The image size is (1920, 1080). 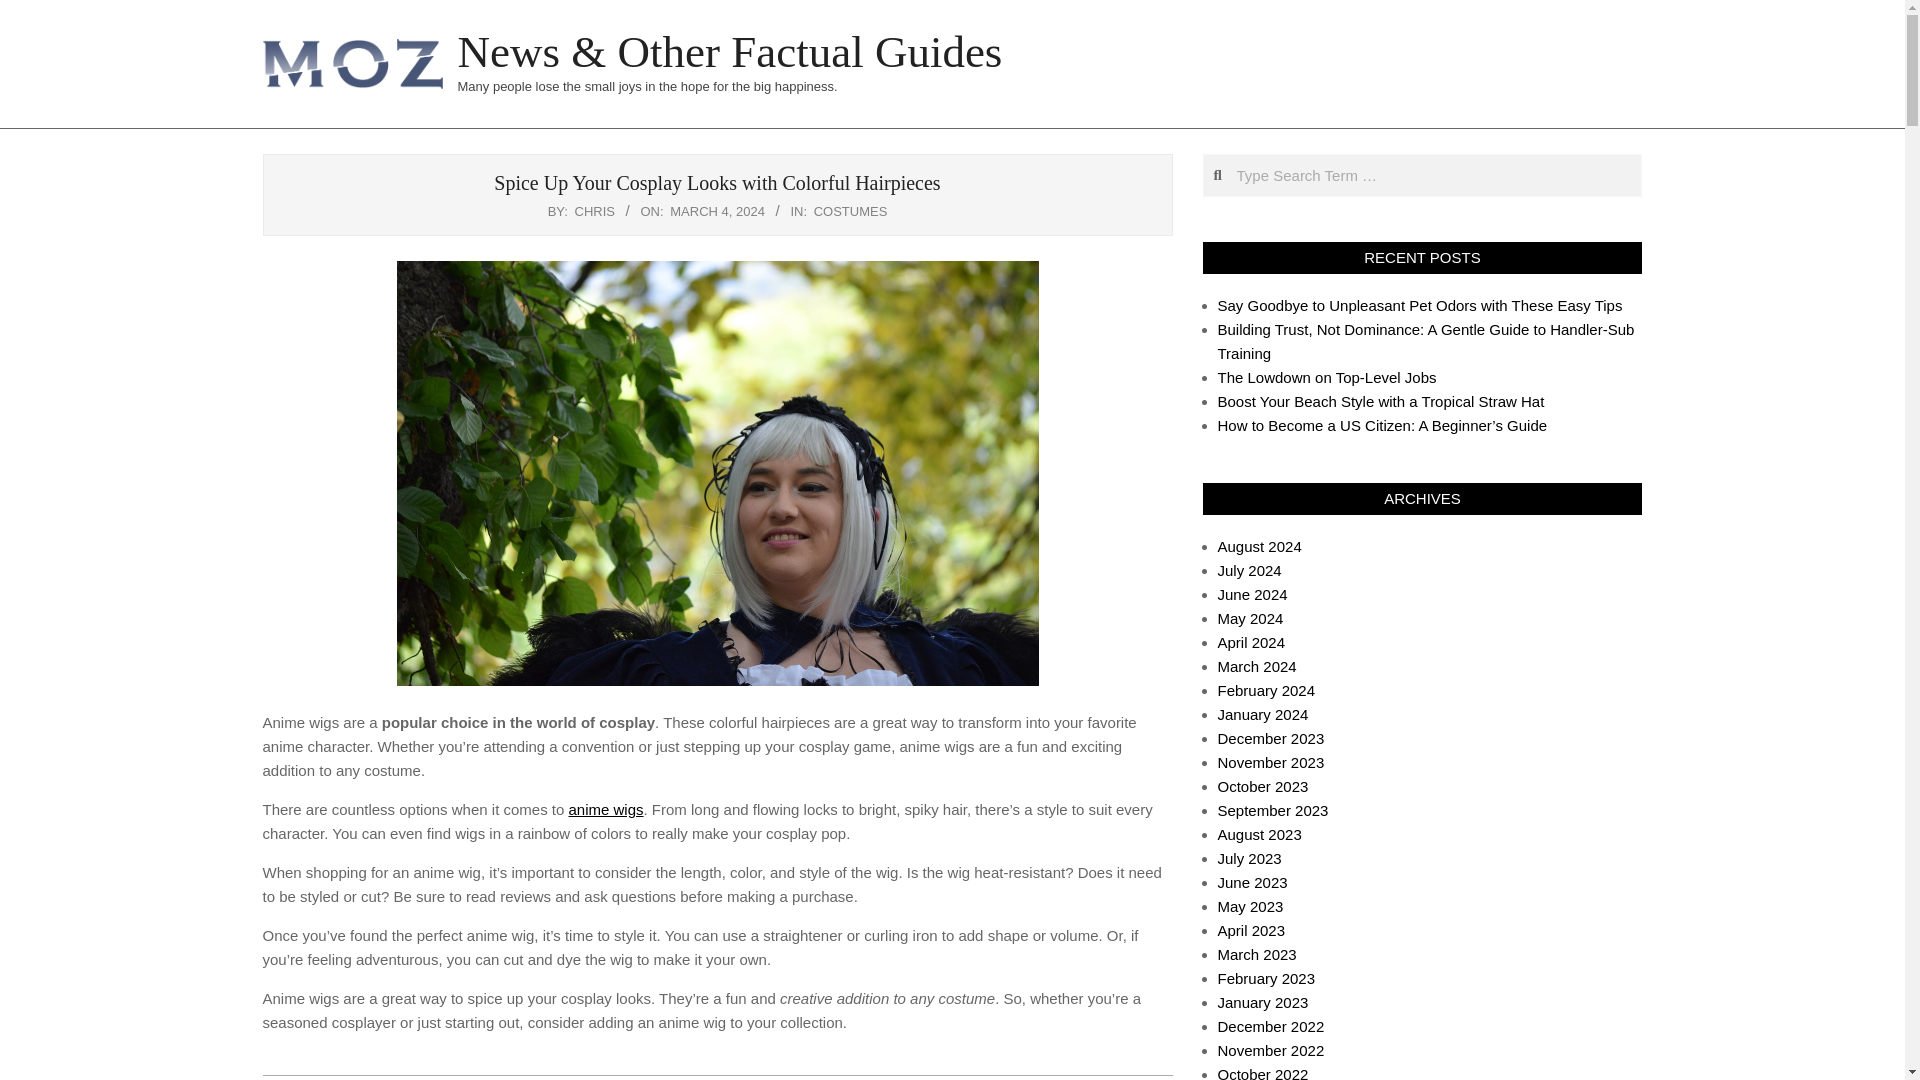 What do you see at coordinates (1263, 714) in the screenshot?
I see `January 2024` at bounding box center [1263, 714].